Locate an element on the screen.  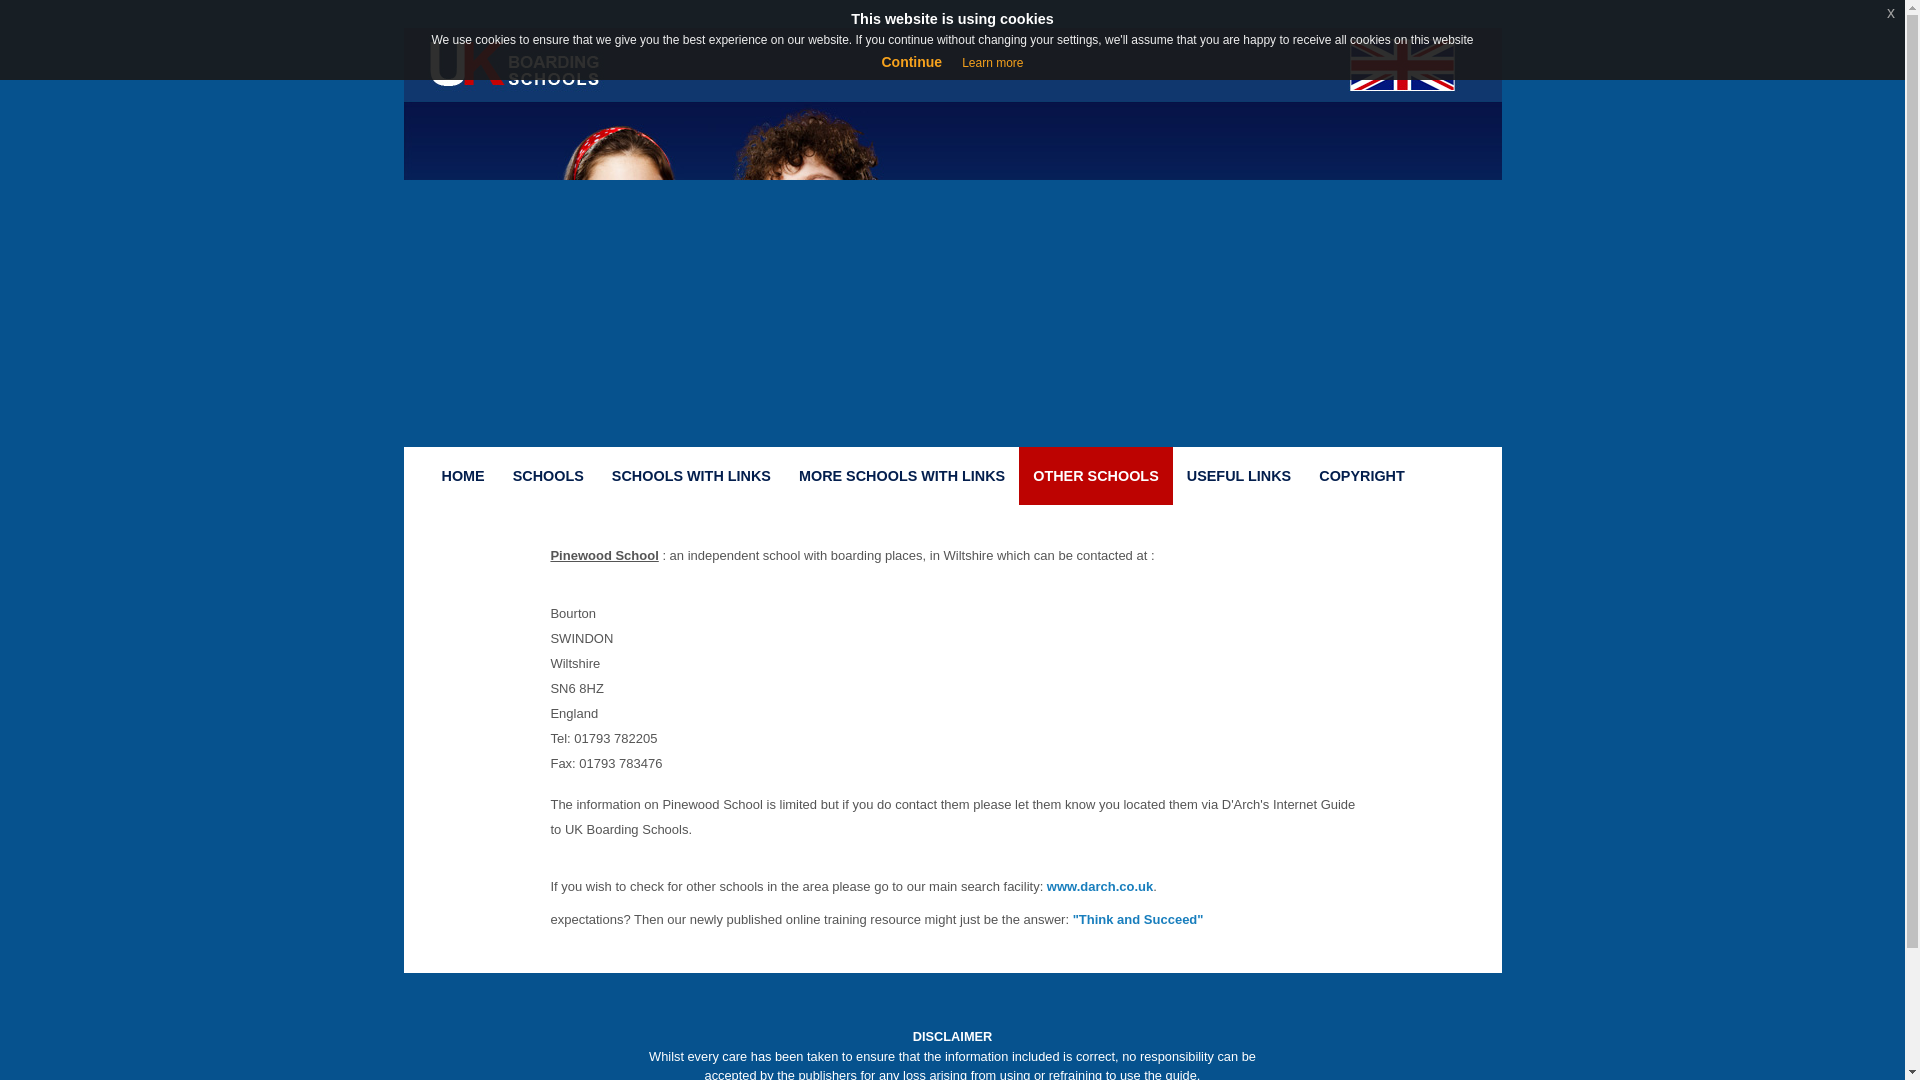
SCHOOLS is located at coordinates (548, 476).